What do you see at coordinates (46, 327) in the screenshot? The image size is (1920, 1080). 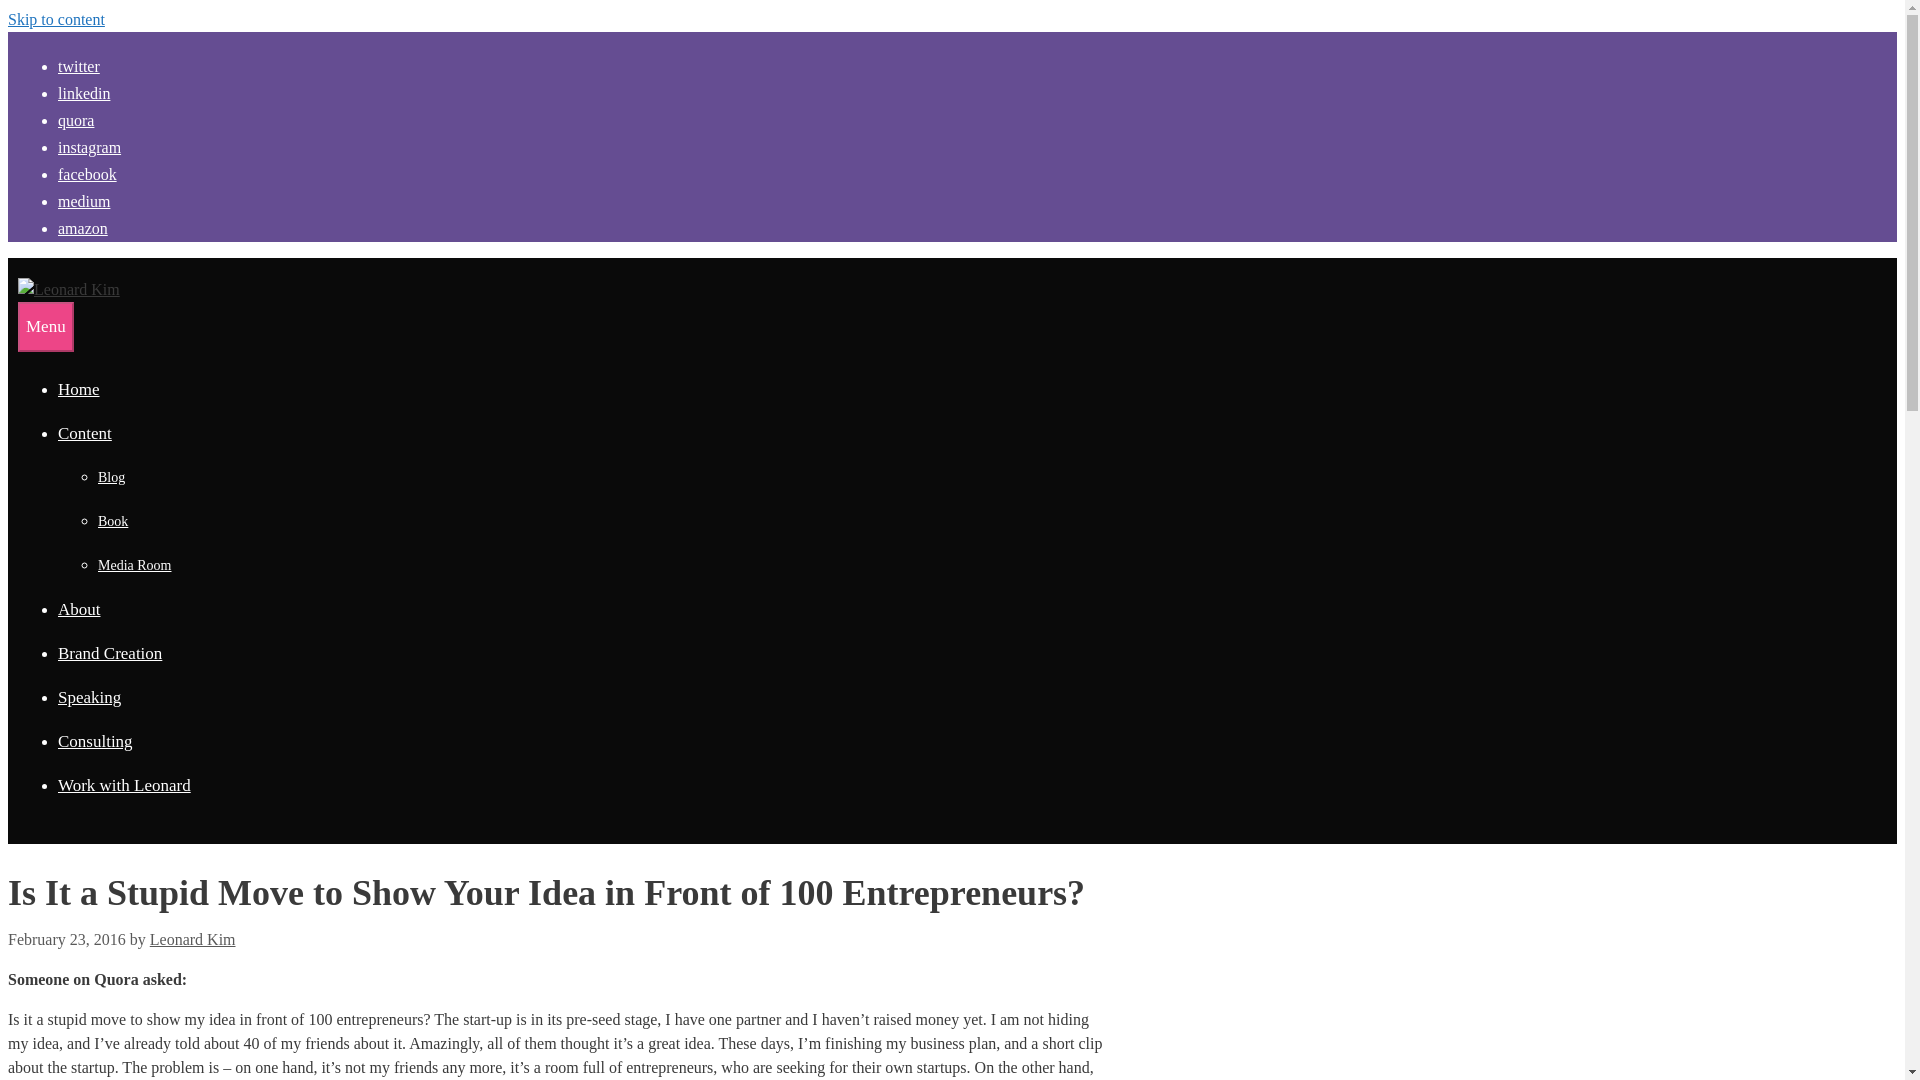 I see `Menu` at bounding box center [46, 327].